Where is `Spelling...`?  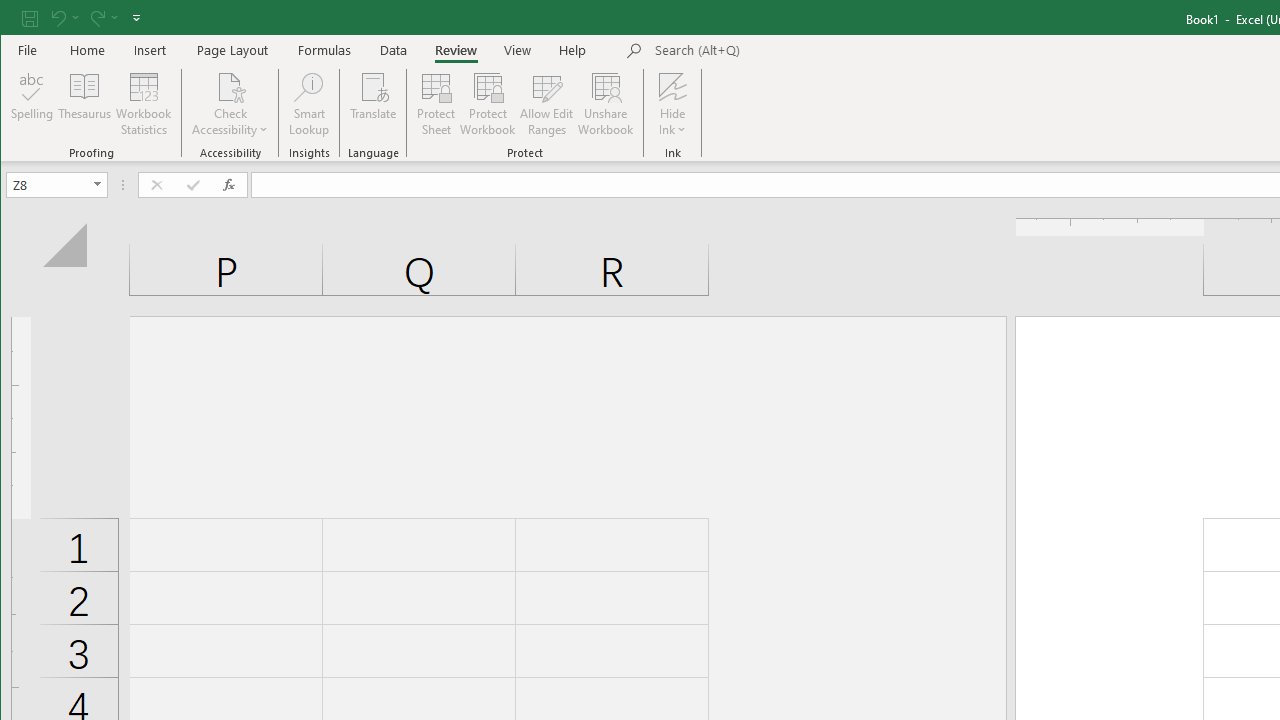 Spelling... is located at coordinates (32, 104).